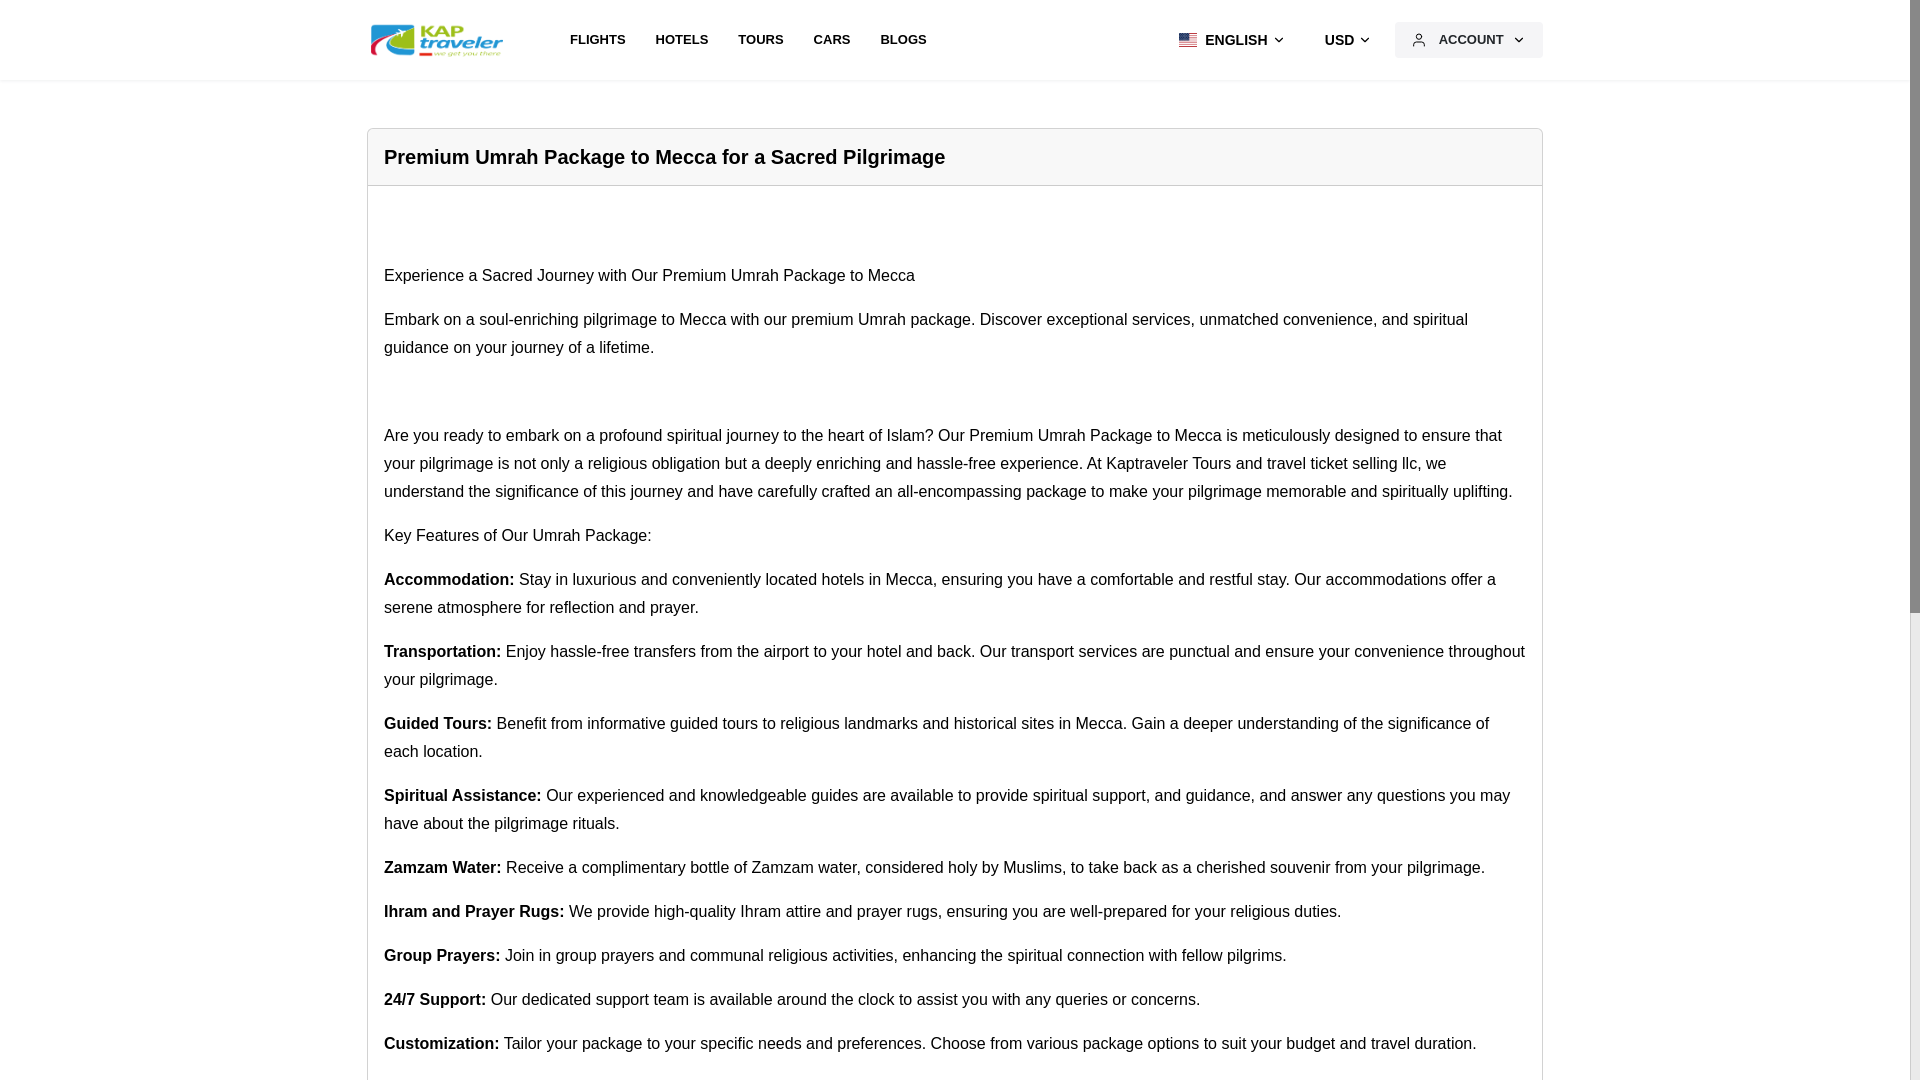 The image size is (1920, 1080). Describe the element at coordinates (682, 40) in the screenshot. I see `HOTELS` at that location.